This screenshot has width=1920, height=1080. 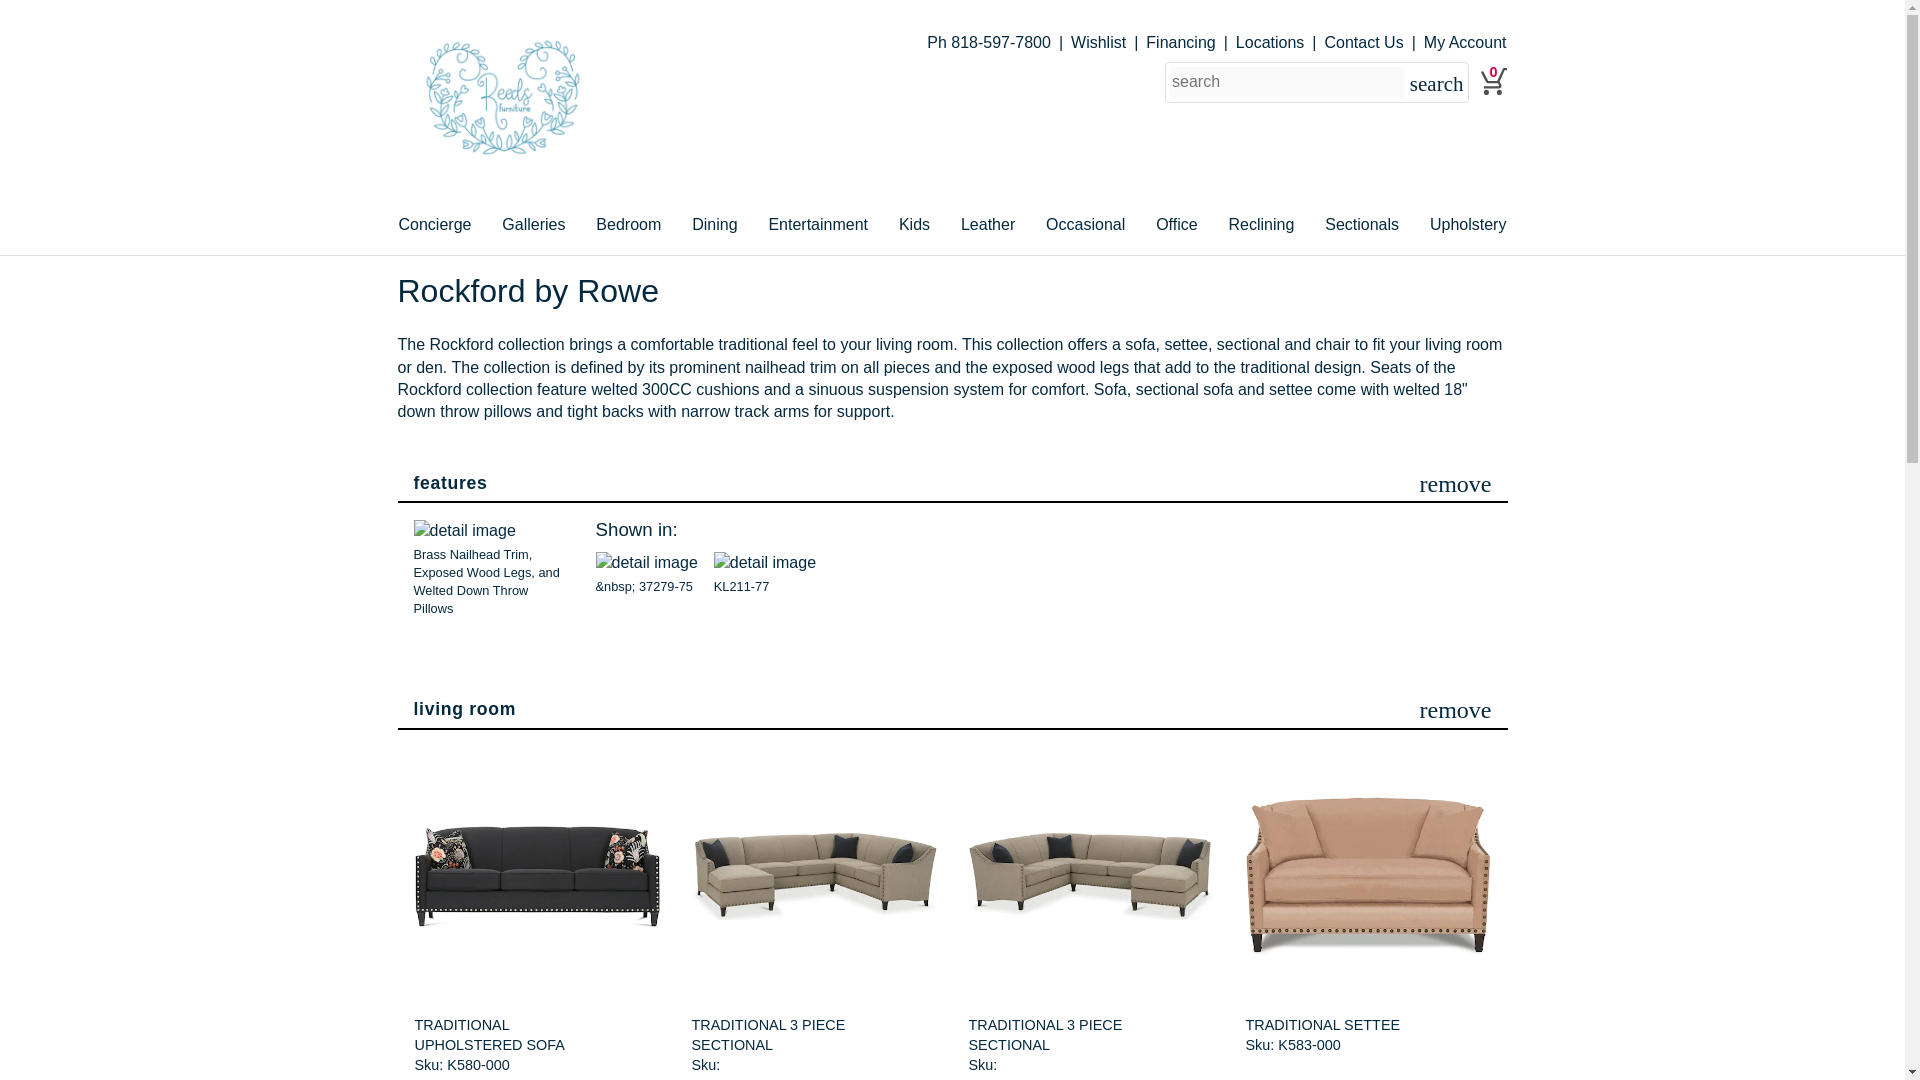 What do you see at coordinates (1280, 43) in the screenshot?
I see `Locations` at bounding box center [1280, 43].